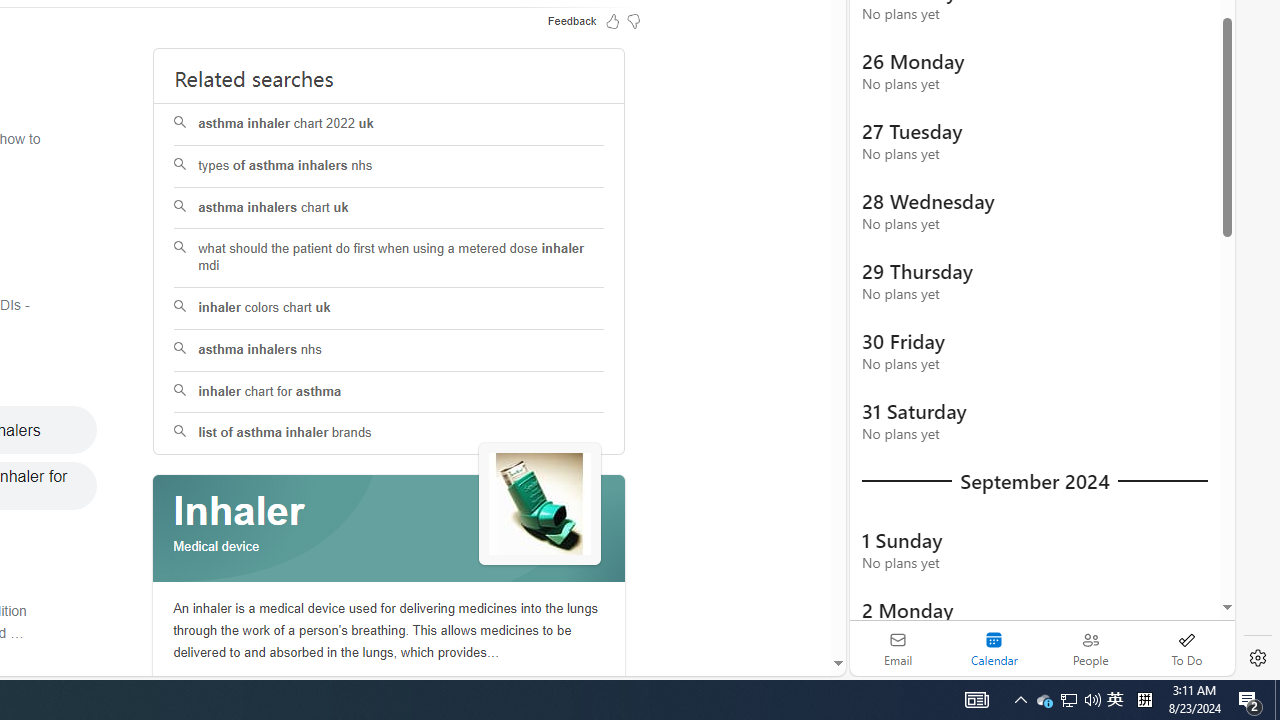 Image resolution: width=1280 pixels, height=720 pixels. I want to click on Selected calendar module. Date today is 22, so click(994, 648).